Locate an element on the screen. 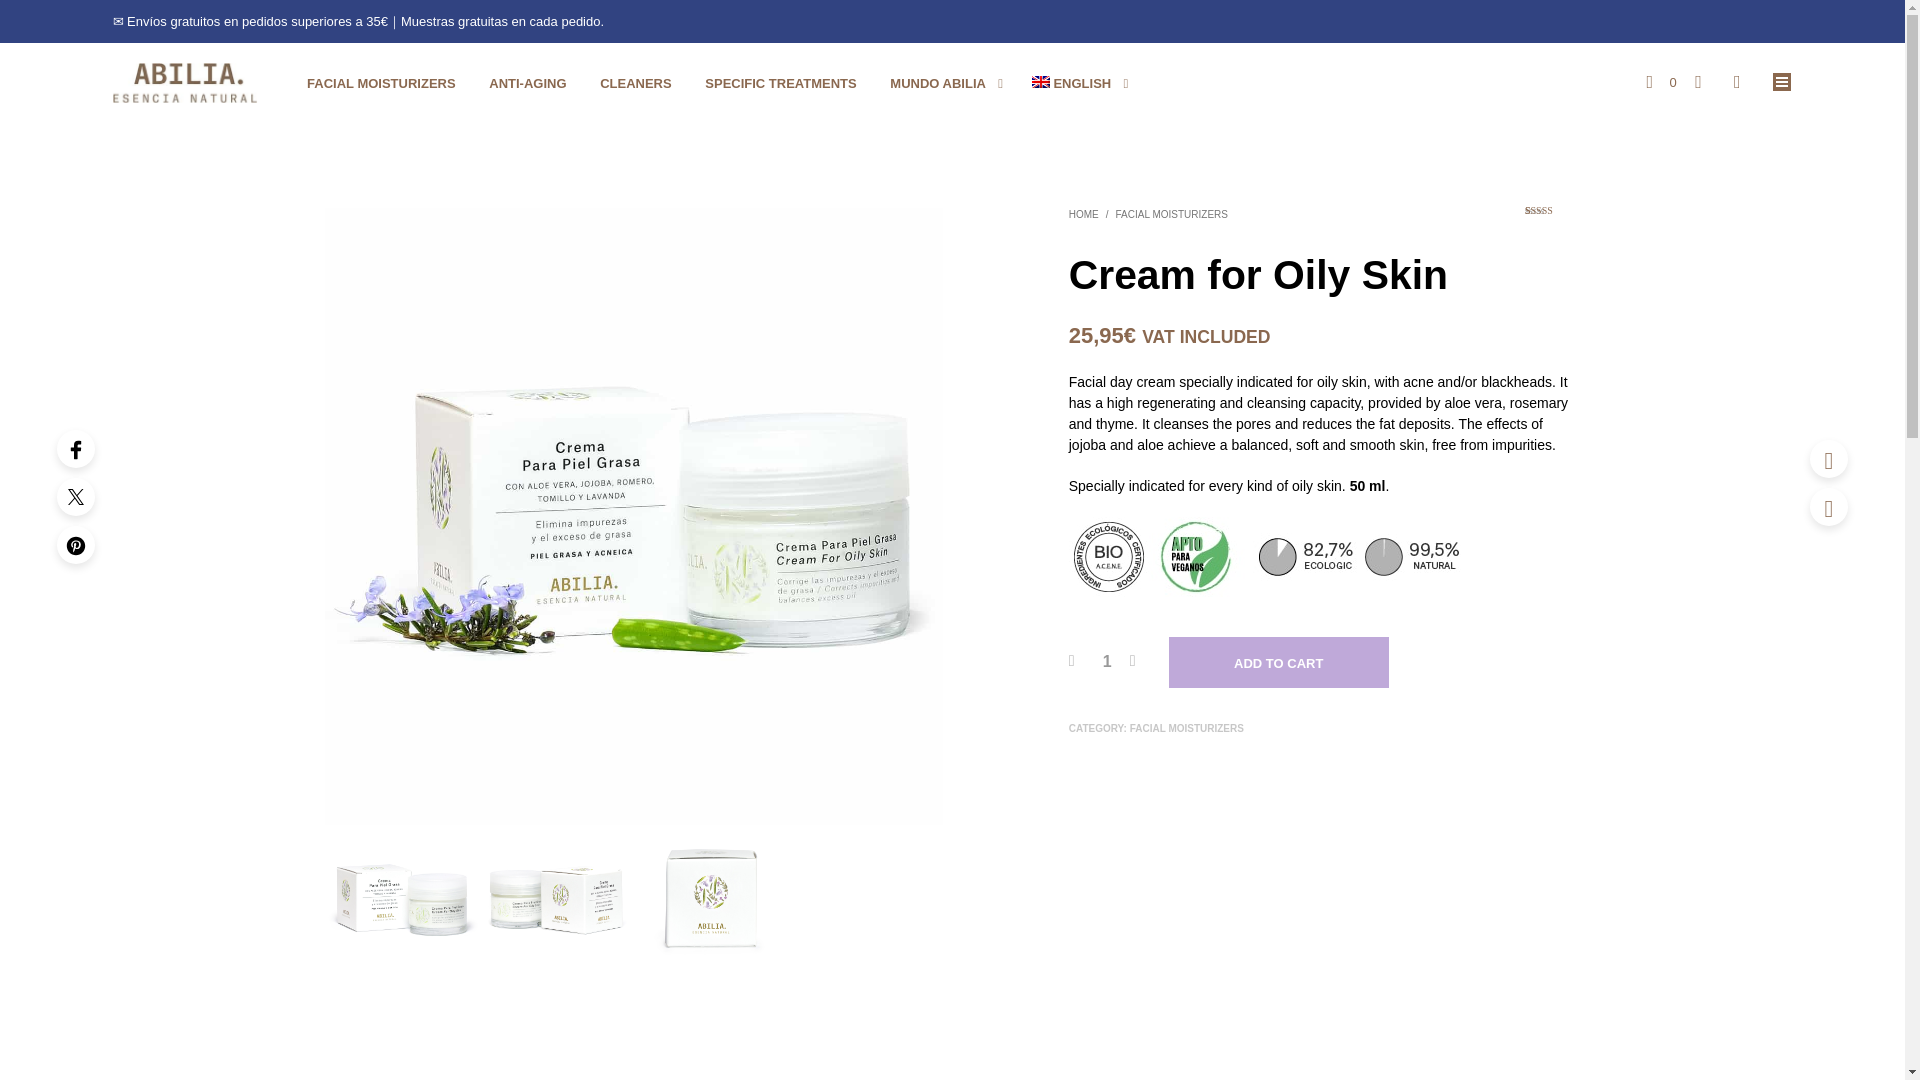 The image size is (1920, 1080). HOME is located at coordinates (1084, 214).